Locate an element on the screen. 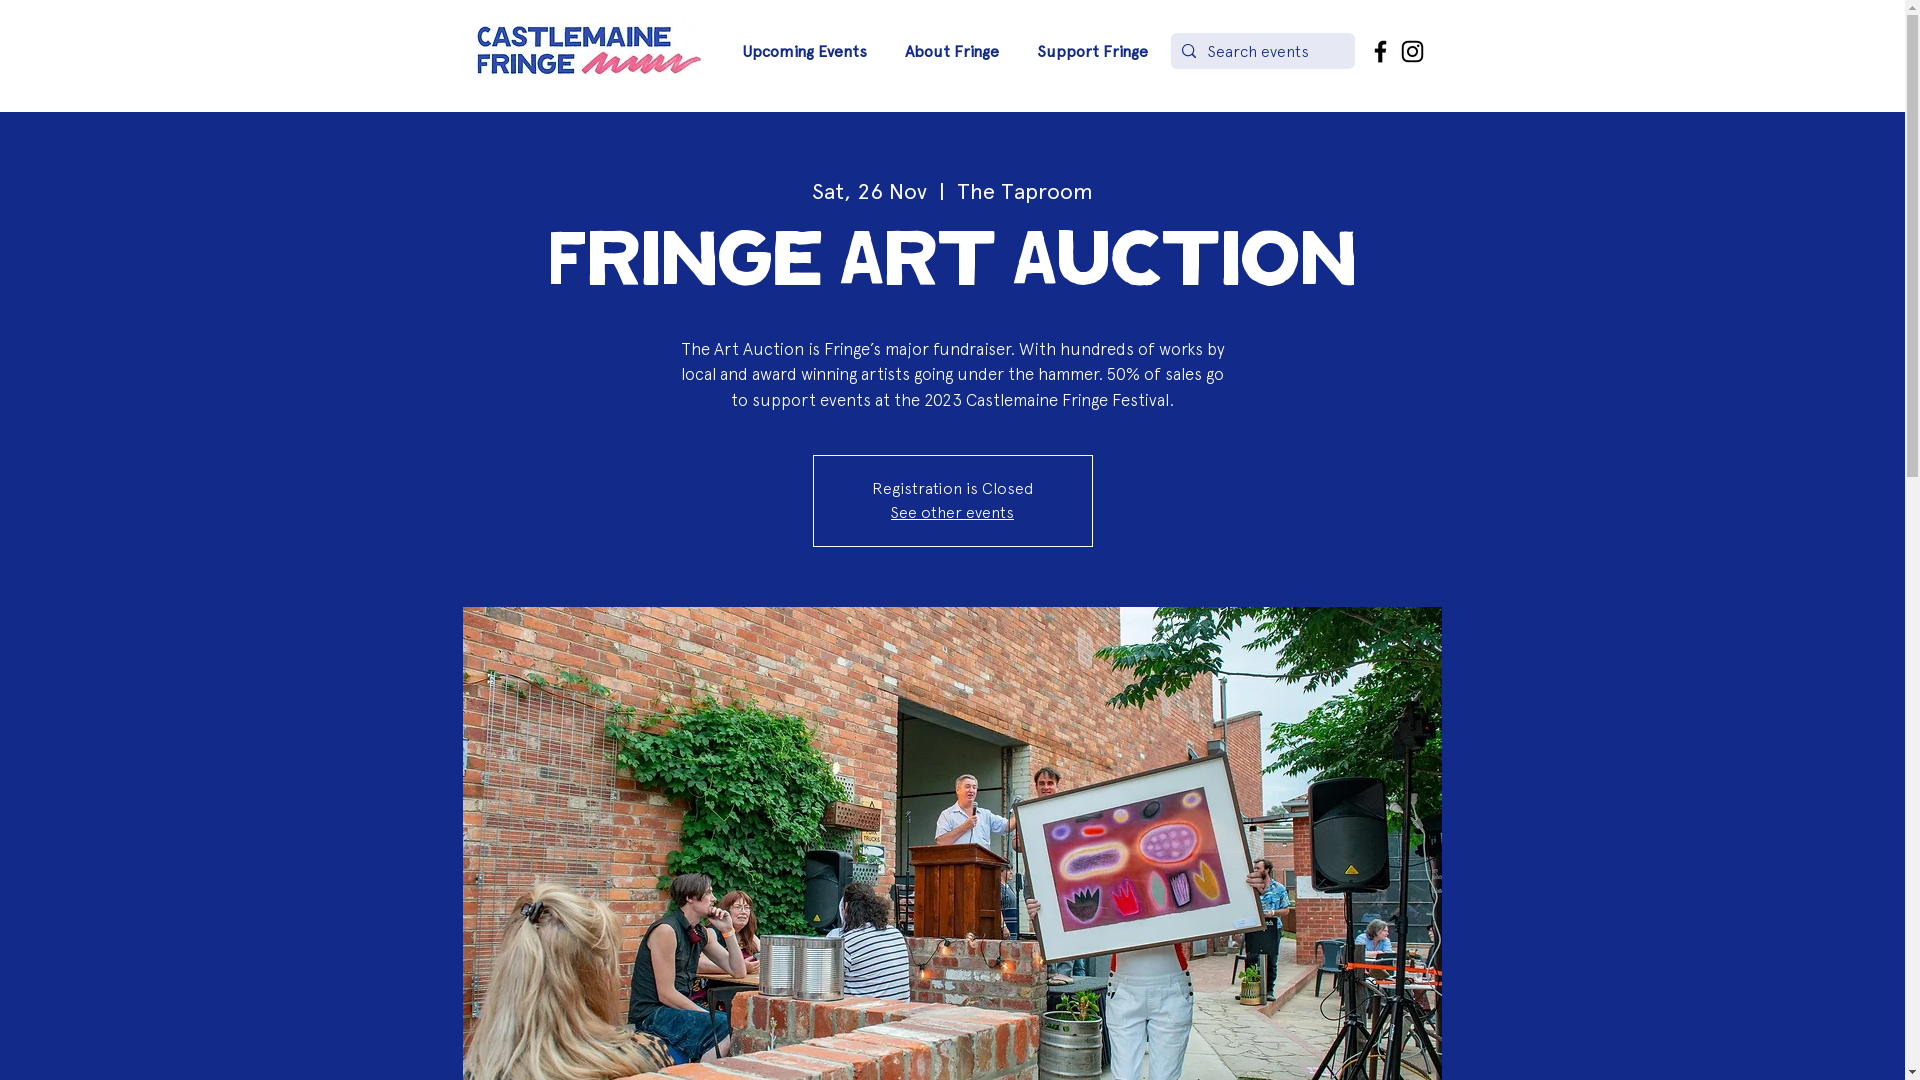 The width and height of the screenshot is (1920, 1080). See other events is located at coordinates (952, 512).